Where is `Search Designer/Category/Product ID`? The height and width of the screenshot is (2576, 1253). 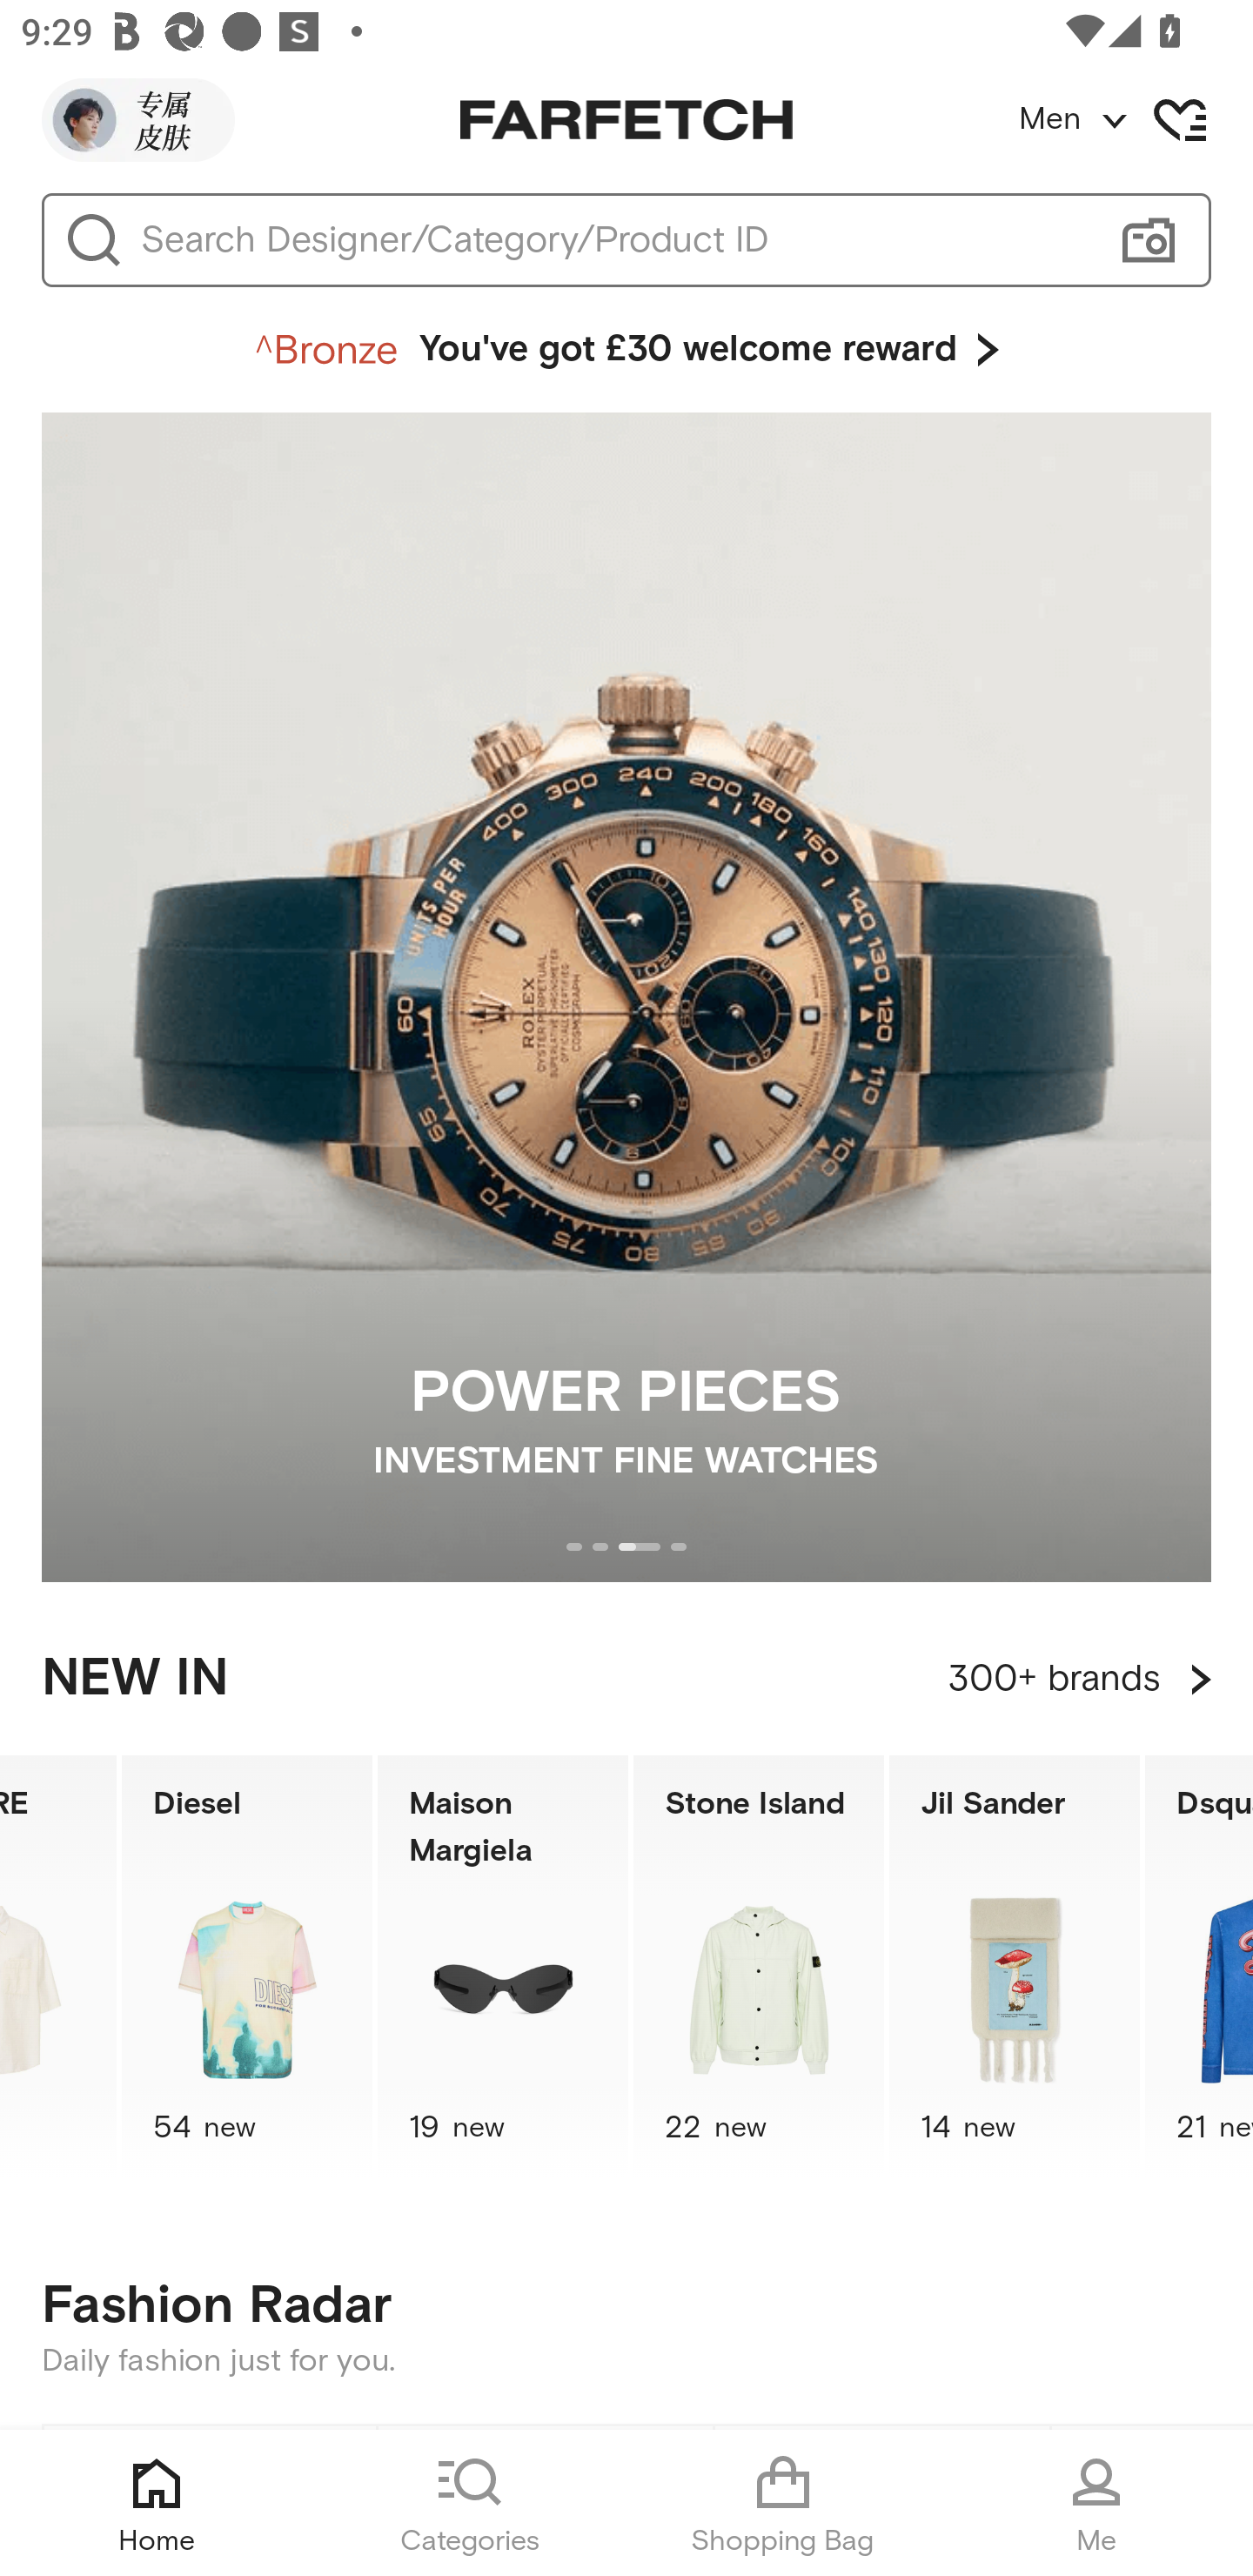 Search Designer/Category/Product ID is located at coordinates (613, 240).